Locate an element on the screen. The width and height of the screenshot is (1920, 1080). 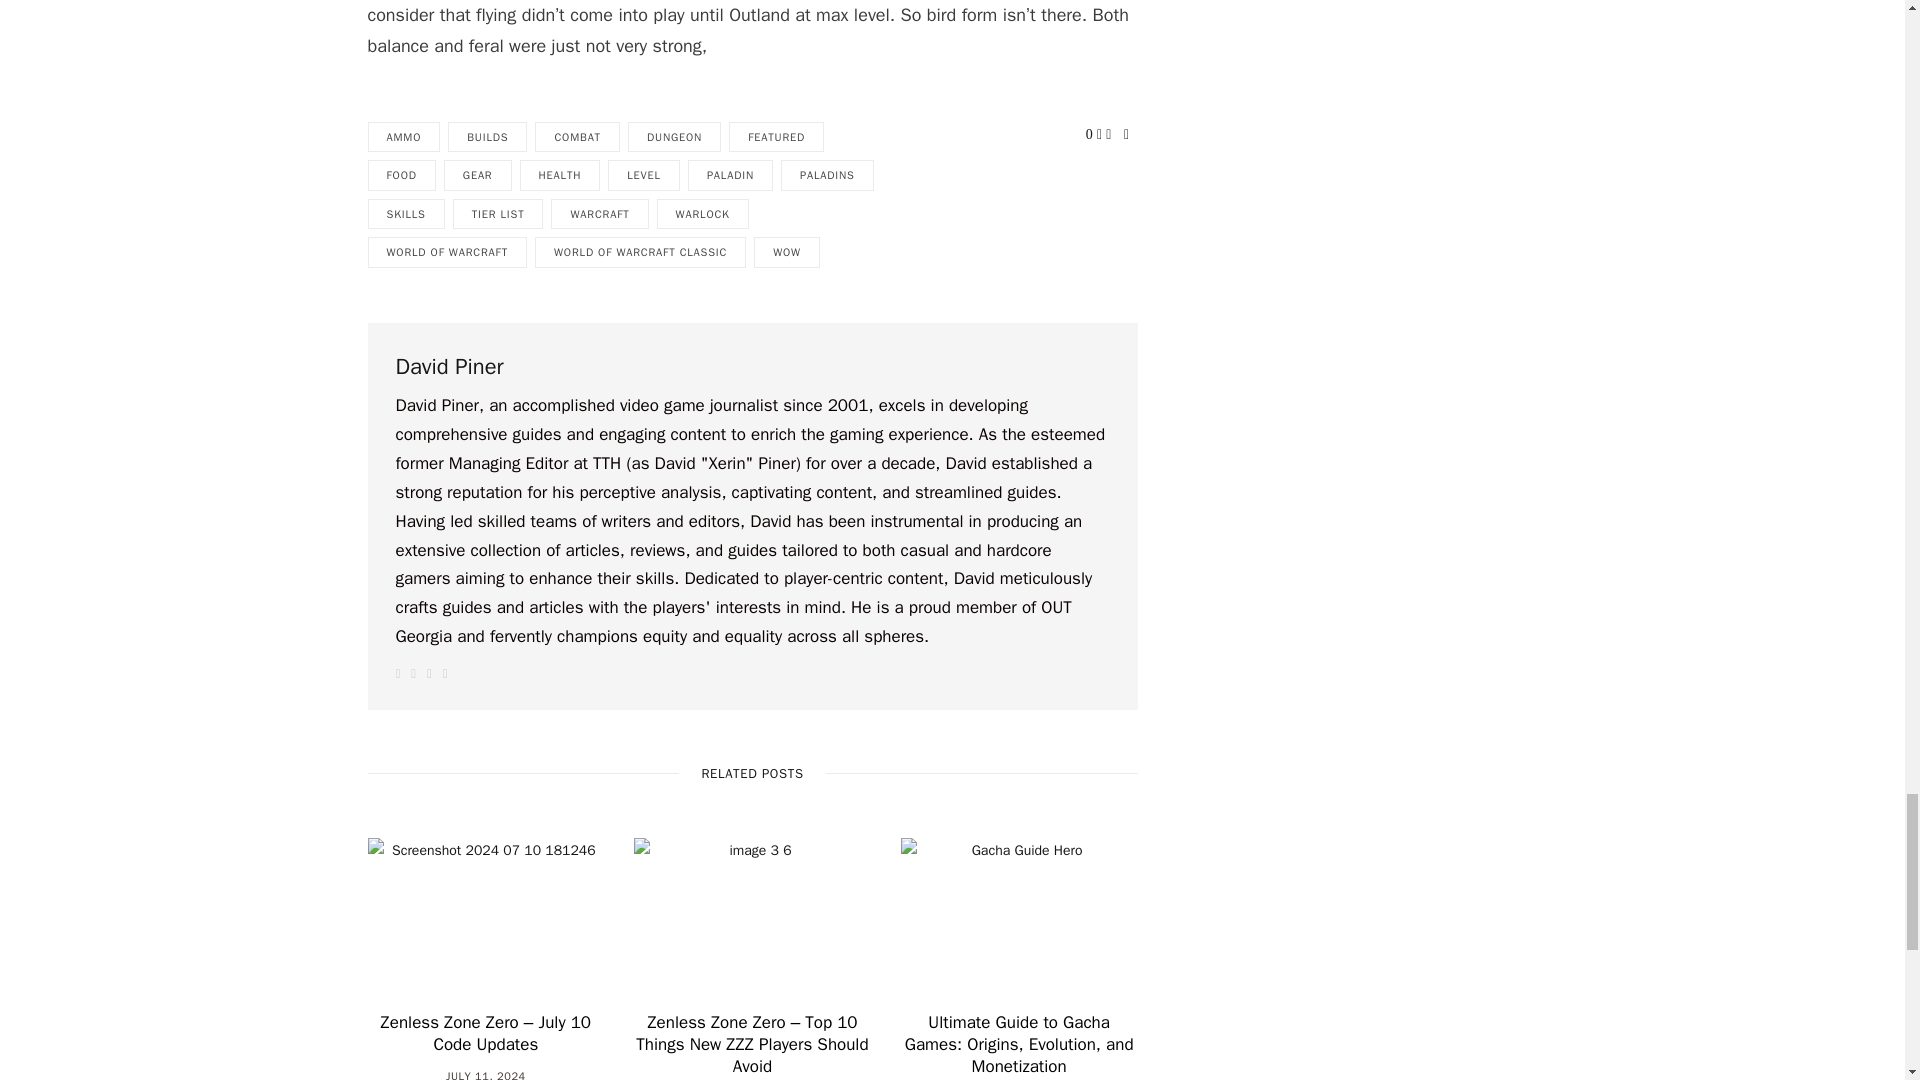
Posts by David Piner is located at coordinates (449, 368).